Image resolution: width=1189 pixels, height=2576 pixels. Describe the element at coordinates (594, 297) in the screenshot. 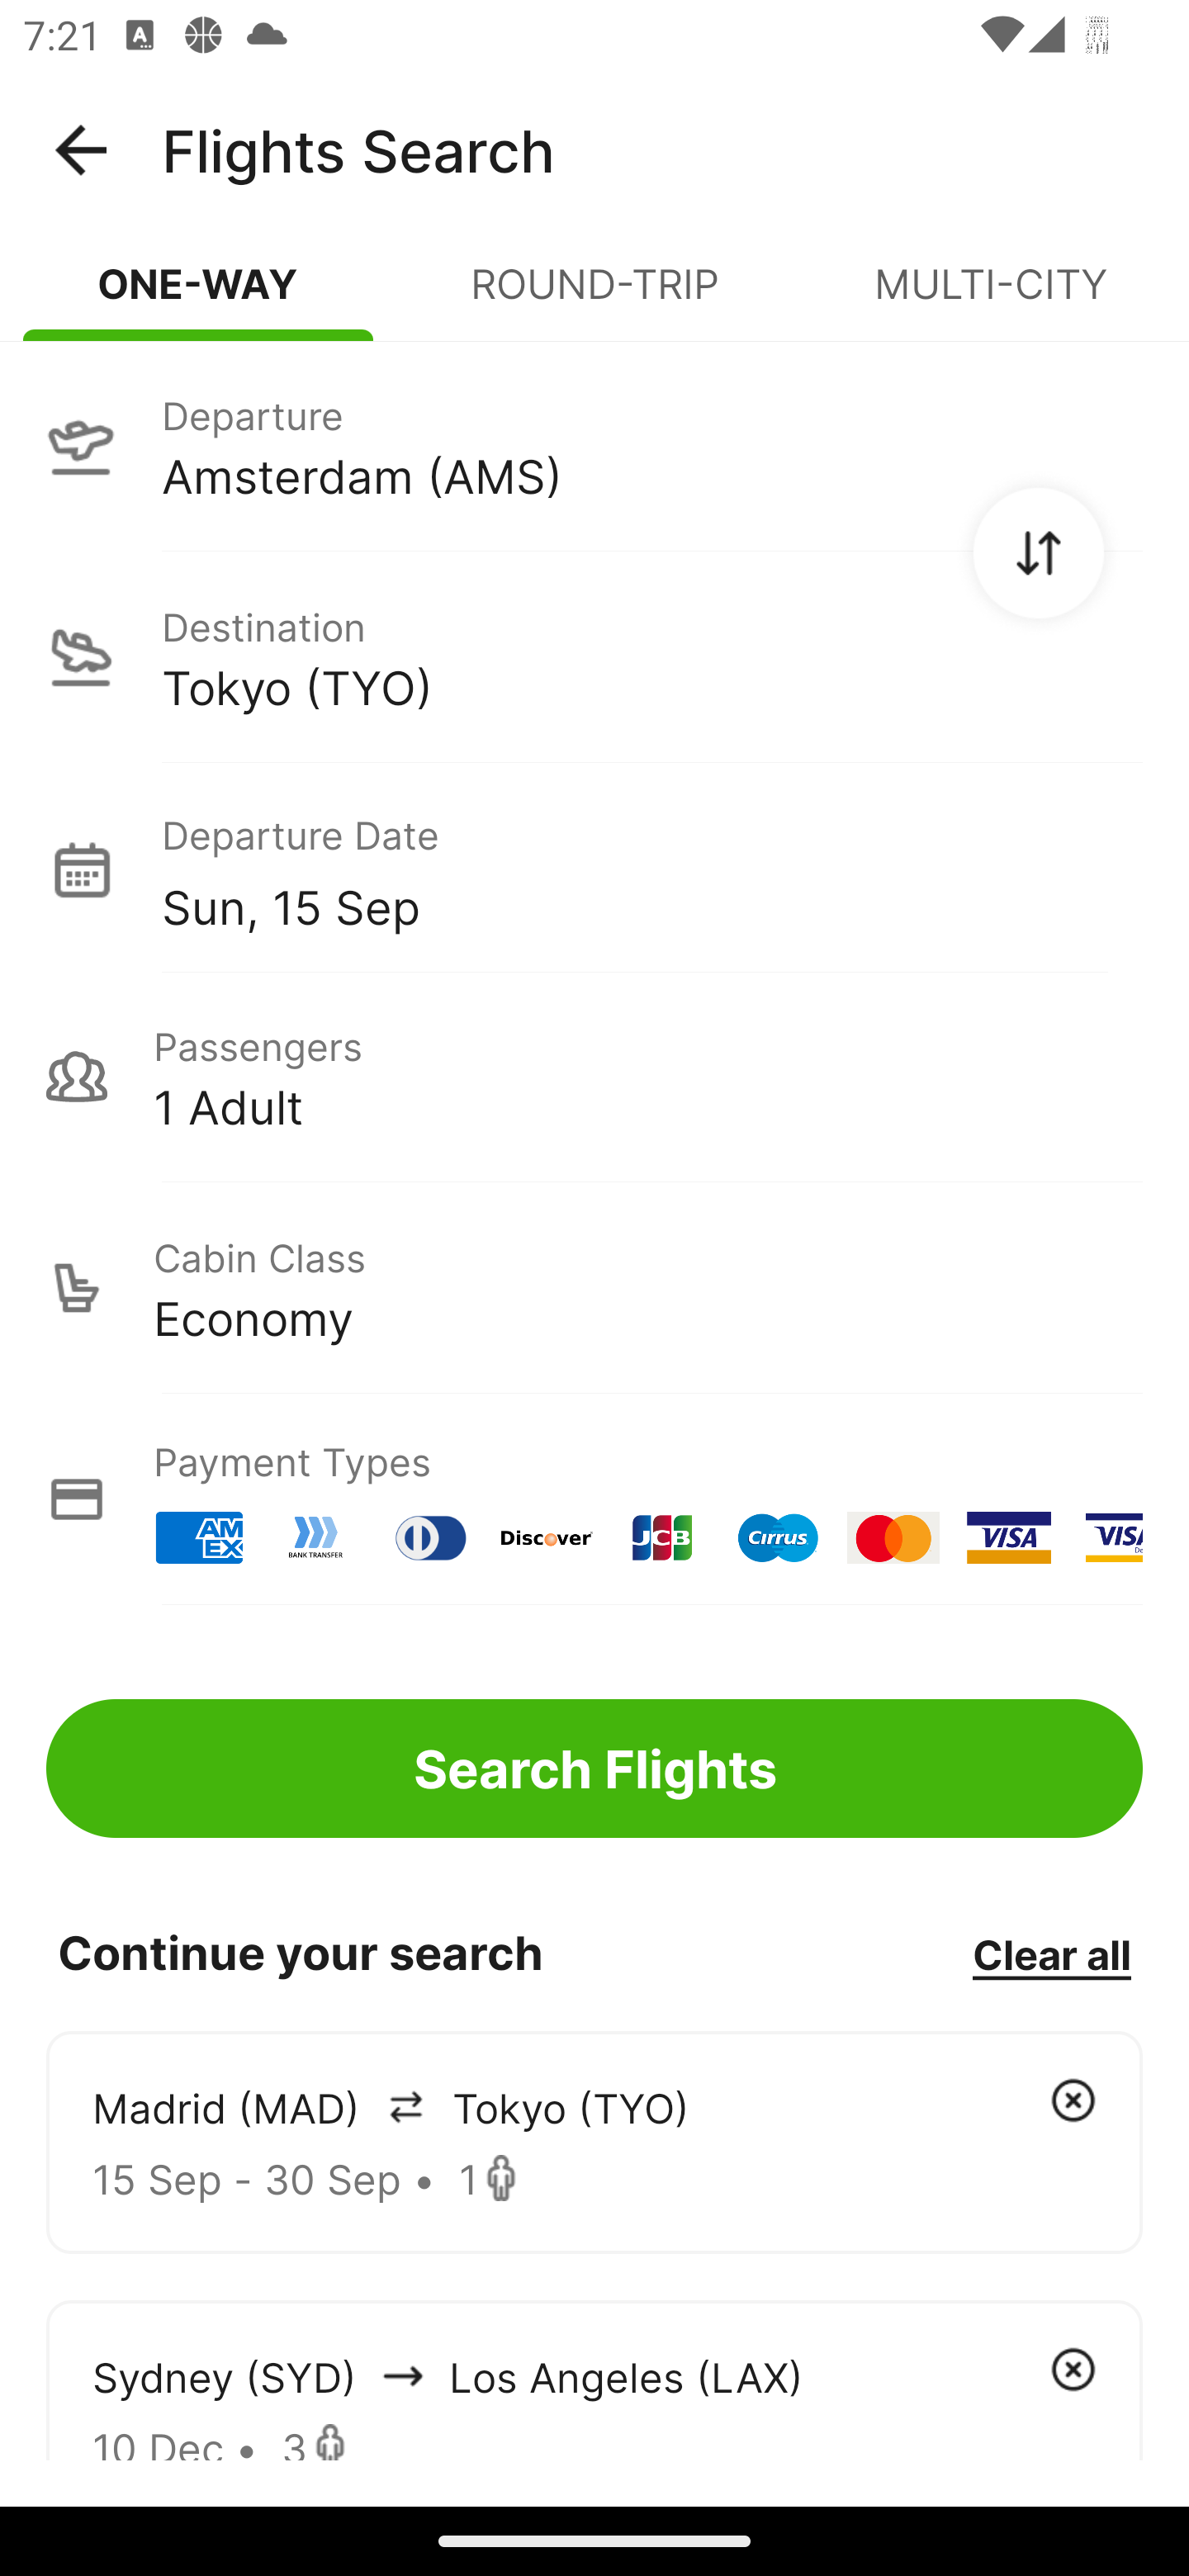

I see `ROUND-TRIP` at that location.